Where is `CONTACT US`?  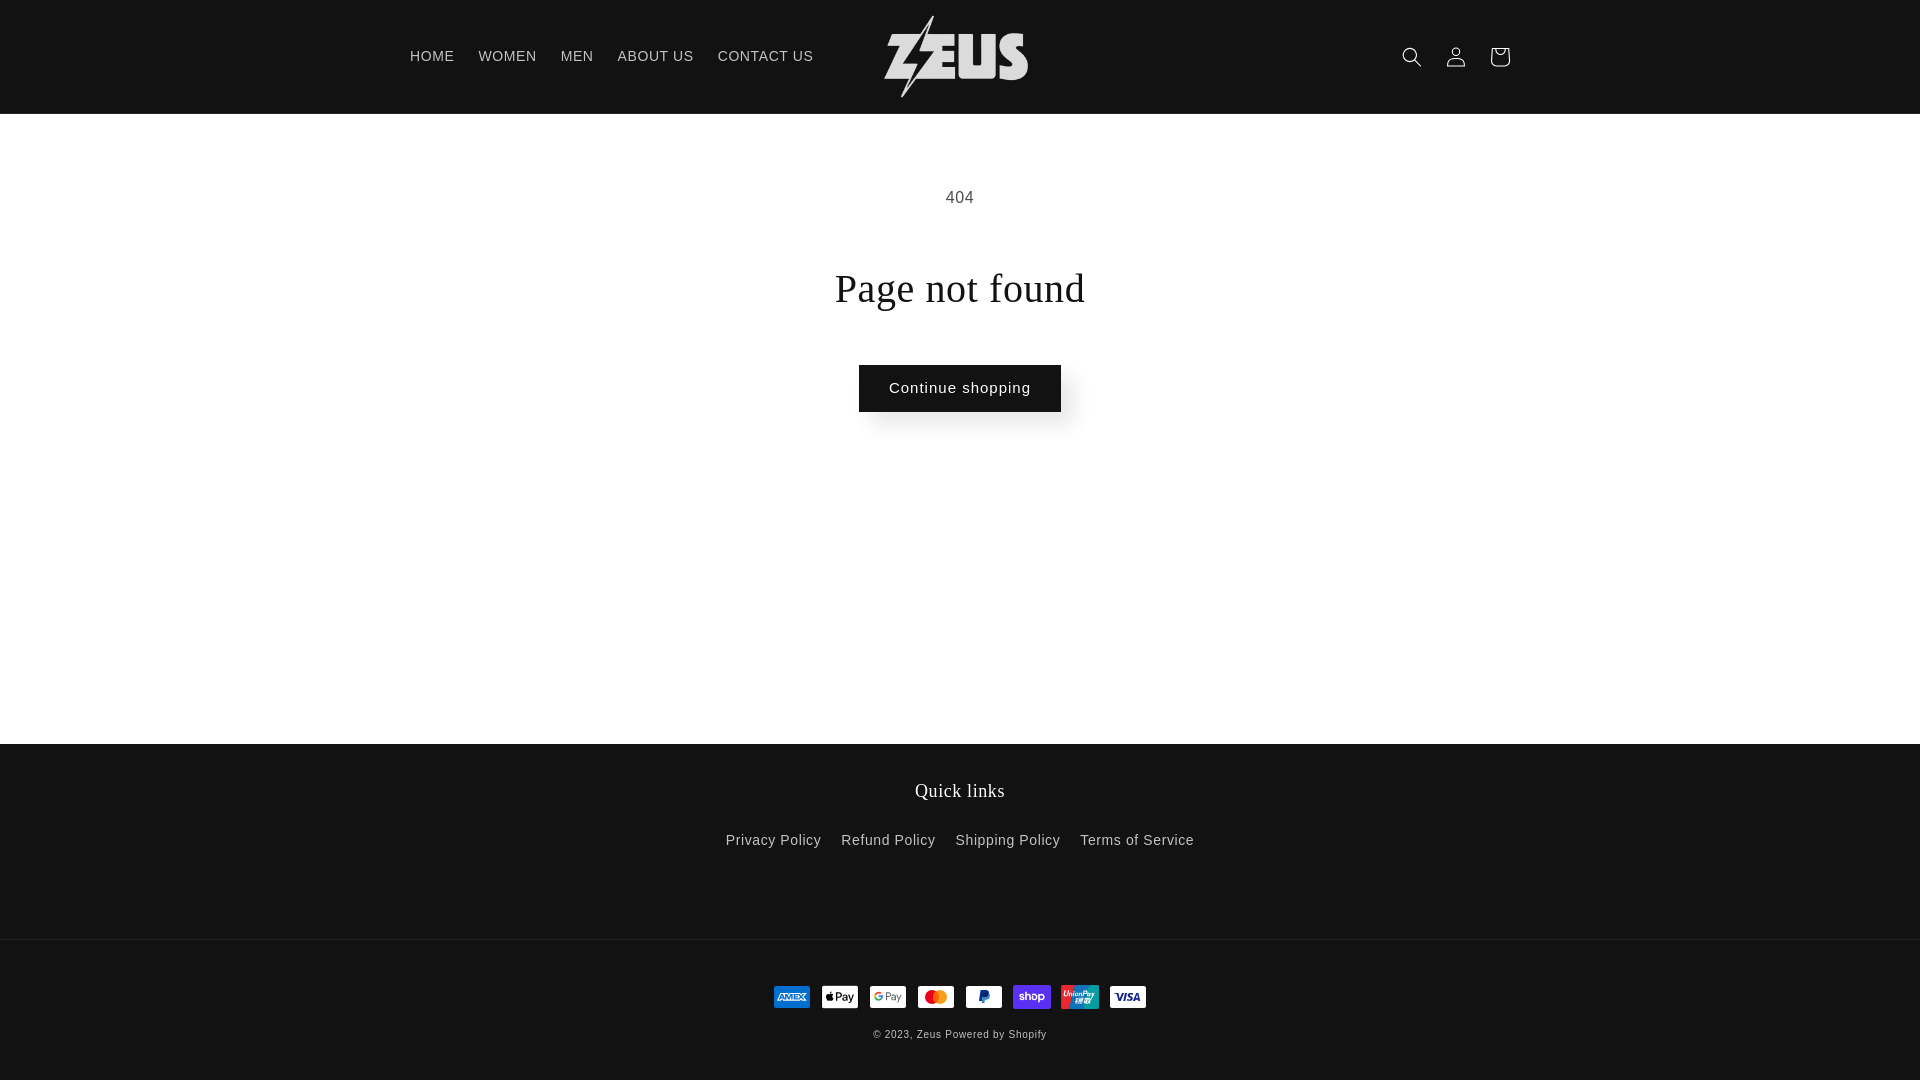
CONTACT US is located at coordinates (766, 56).